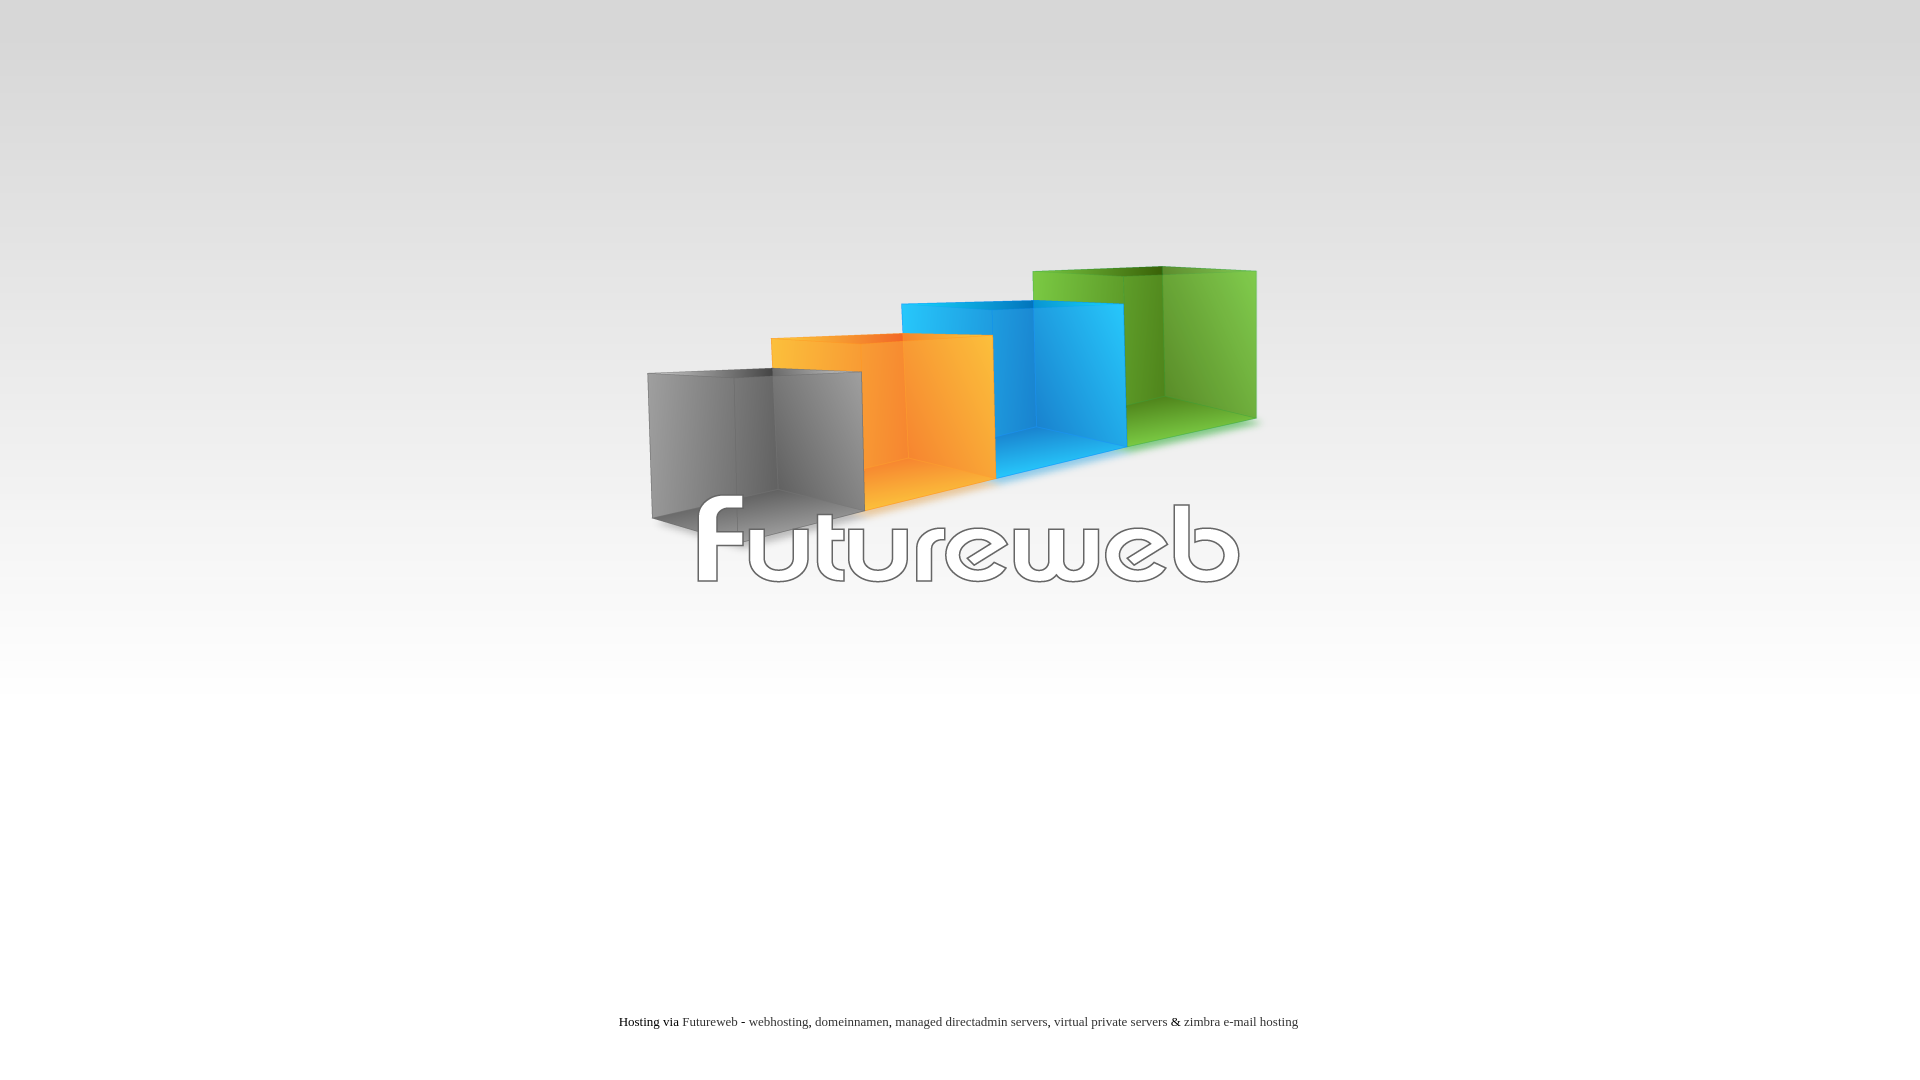 The width and height of the screenshot is (1920, 1080). I want to click on zimbra e-mail hosting, so click(1241, 1022).